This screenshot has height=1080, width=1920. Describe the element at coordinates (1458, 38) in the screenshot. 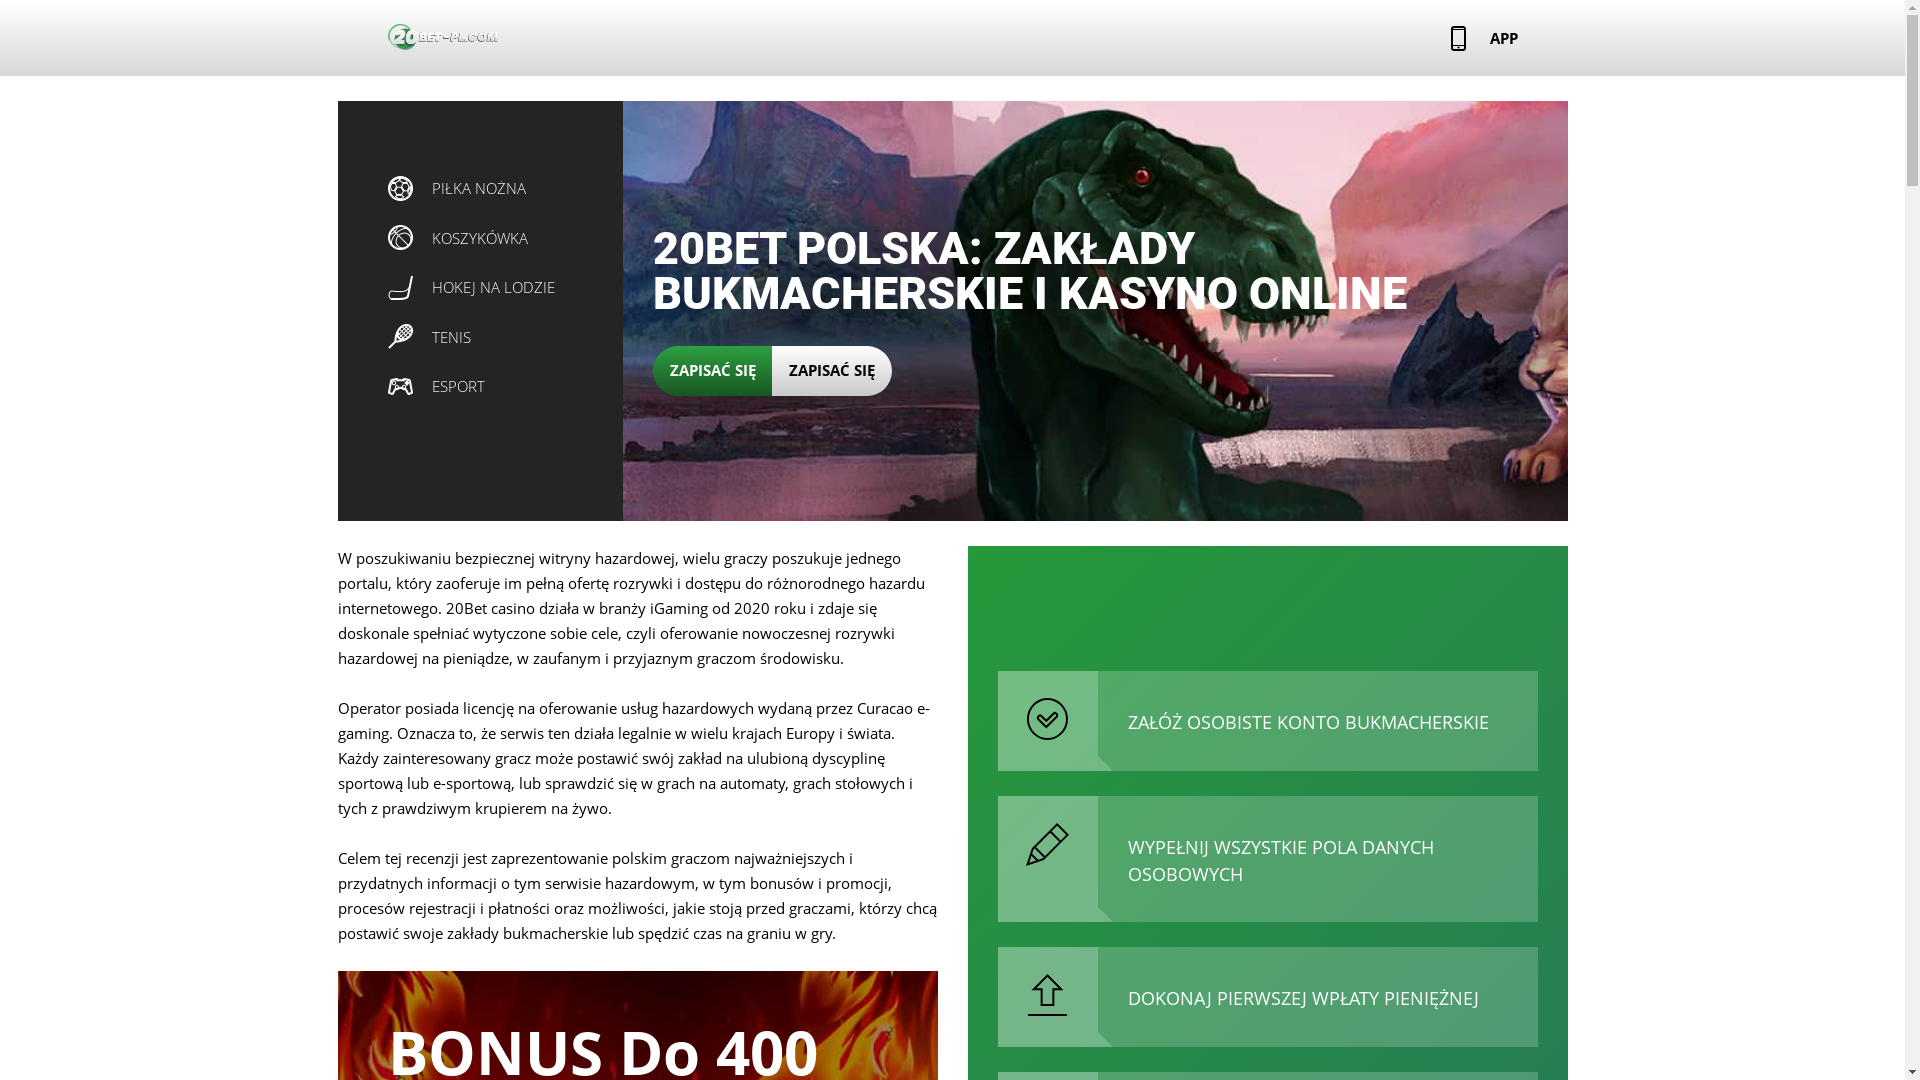

I see `Mobilna aplikacja` at that location.